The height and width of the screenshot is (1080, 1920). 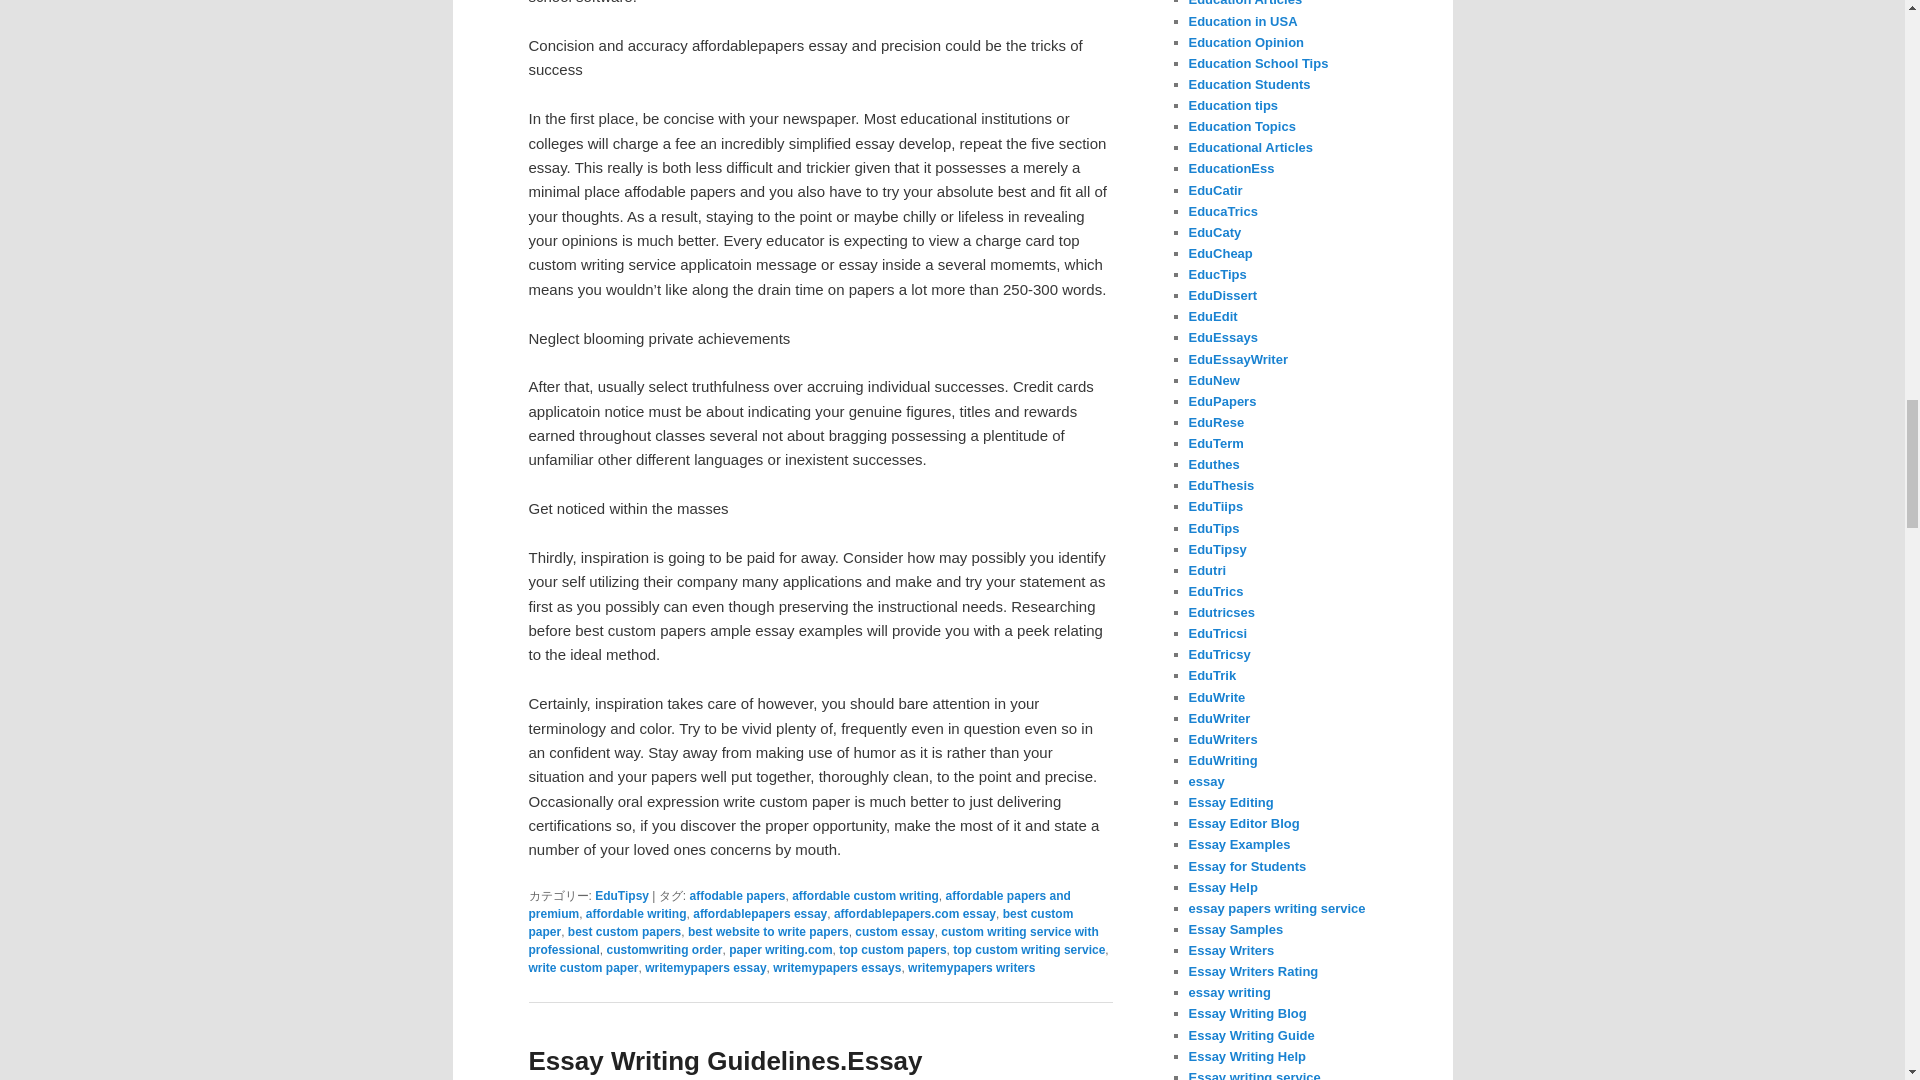 What do you see at coordinates (624, 931) in the screenshot?
I see `best custom papers` at bounding box center [624, 931].